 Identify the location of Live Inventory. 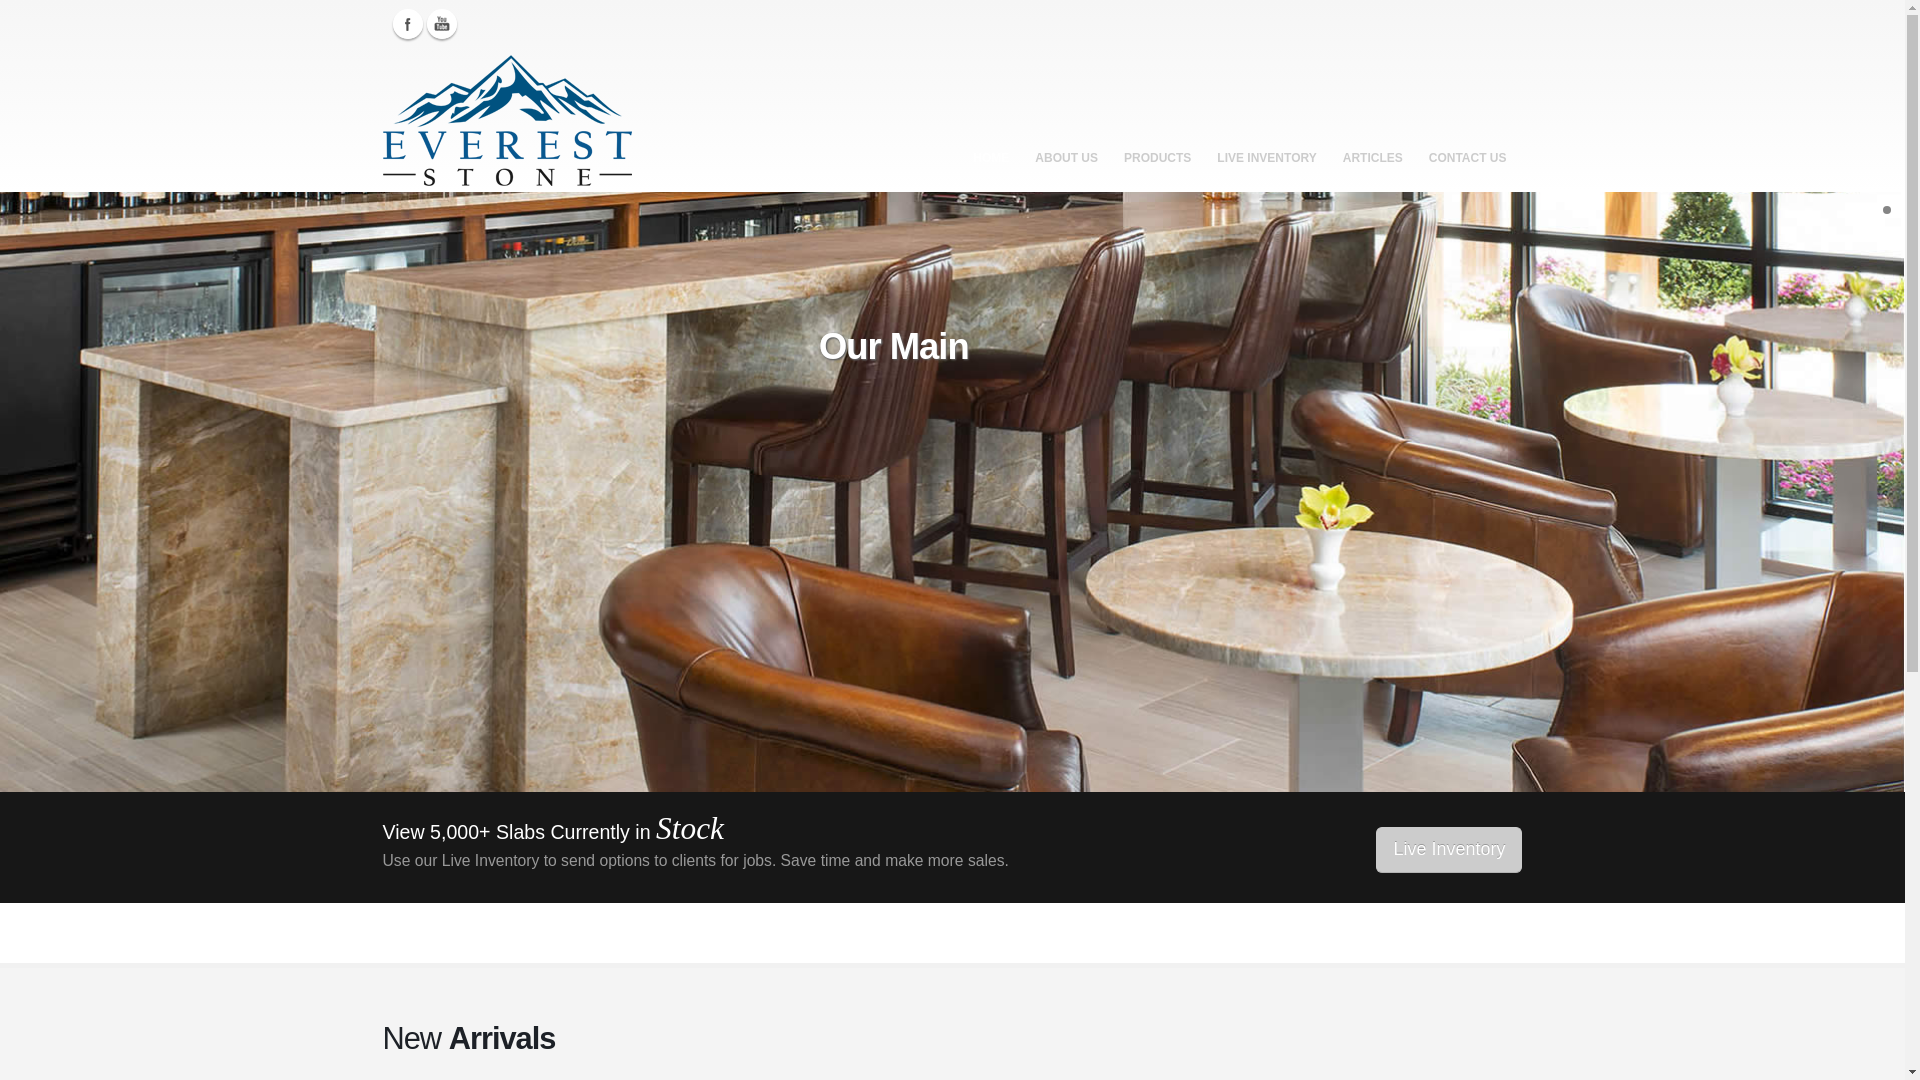
(1449, 850).